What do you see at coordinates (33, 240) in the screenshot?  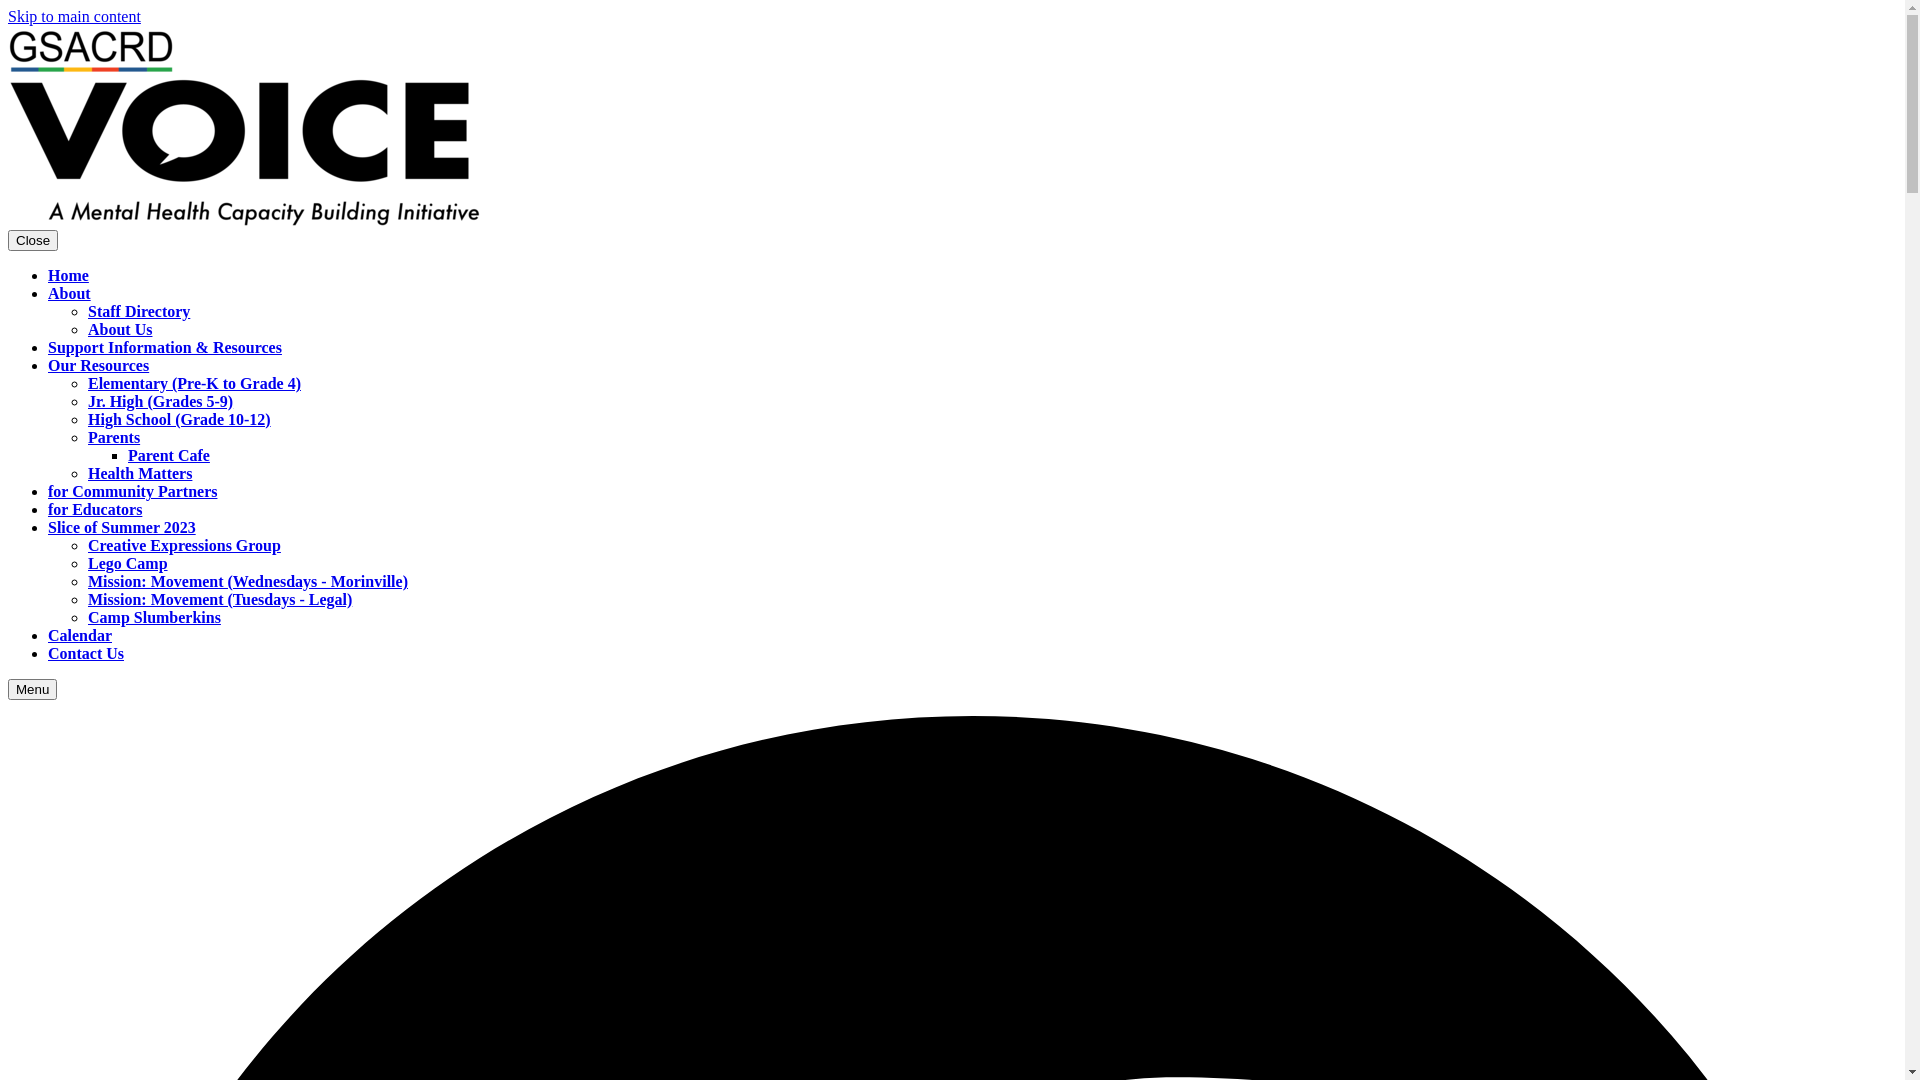 I see `Close` at bounding box center [33, 240].